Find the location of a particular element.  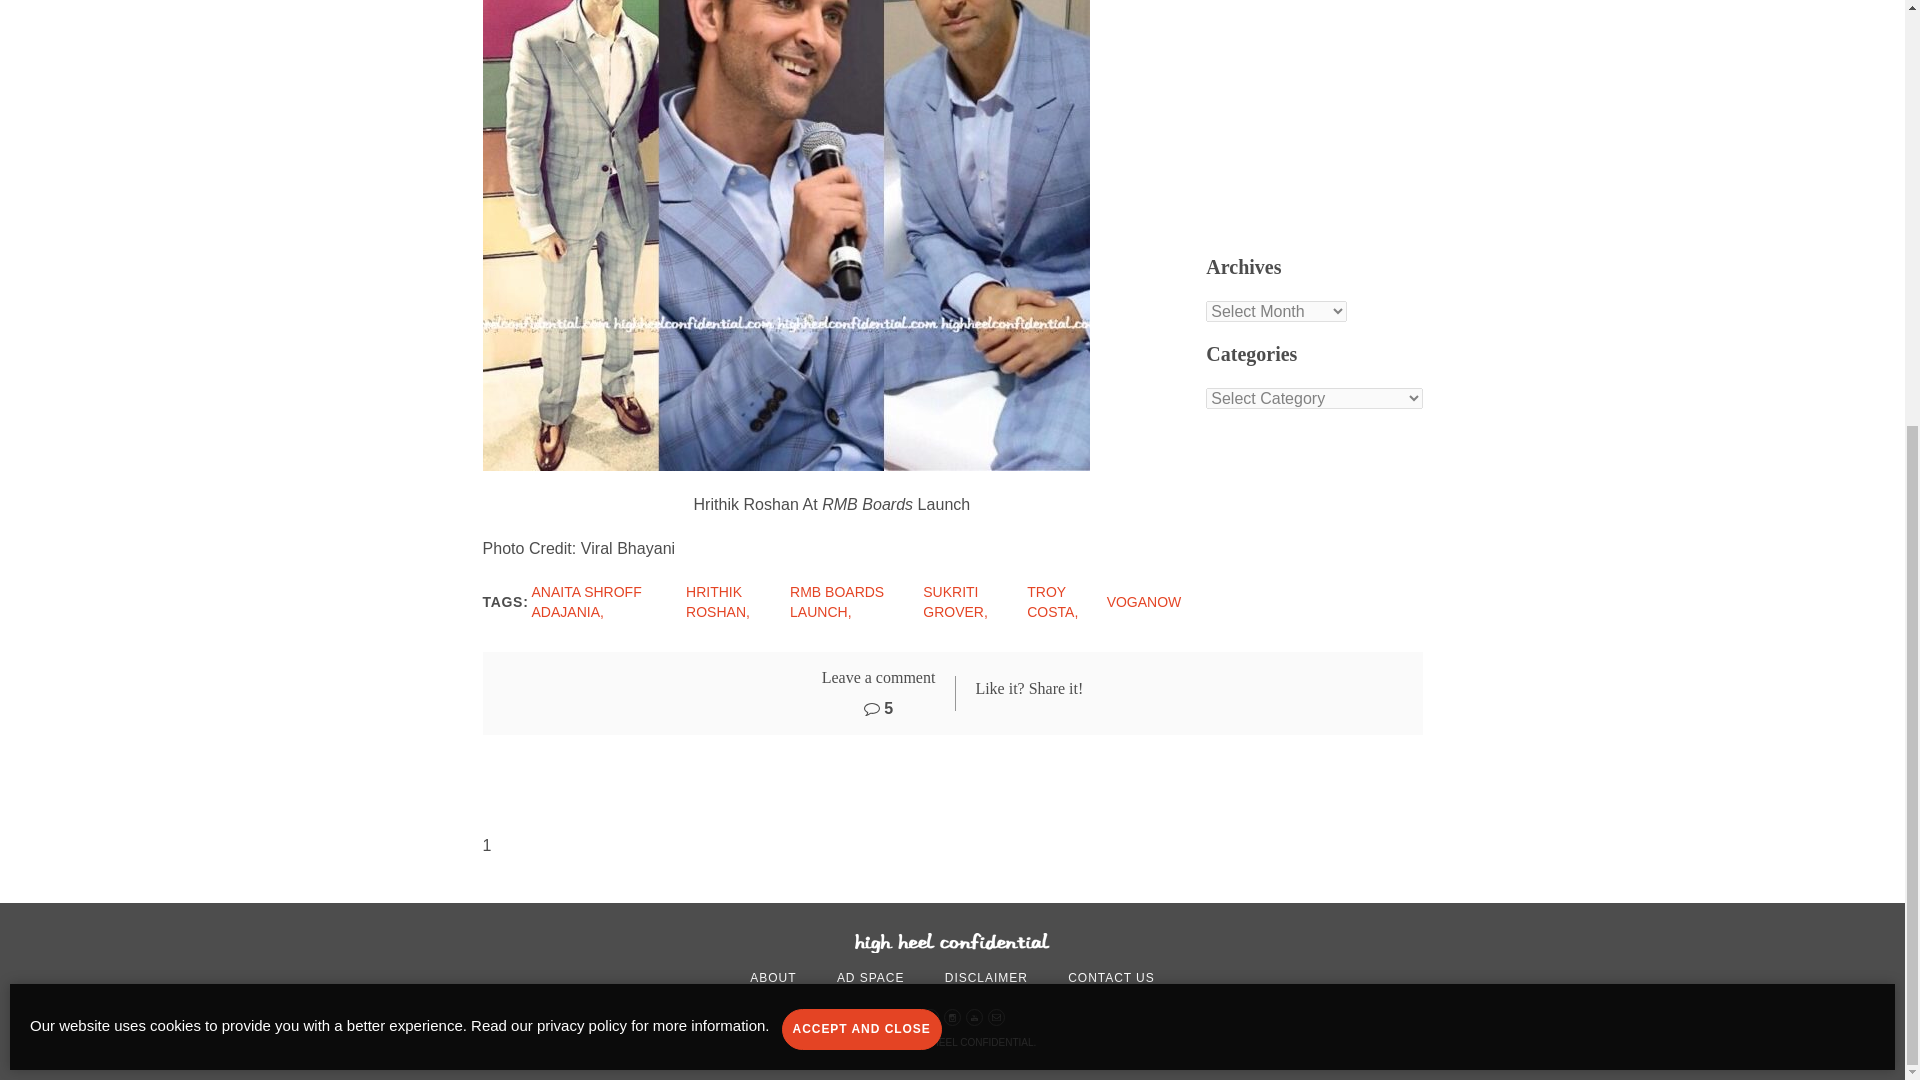

HRITHIK ROSHAN, is located at coordinates (718, 602).